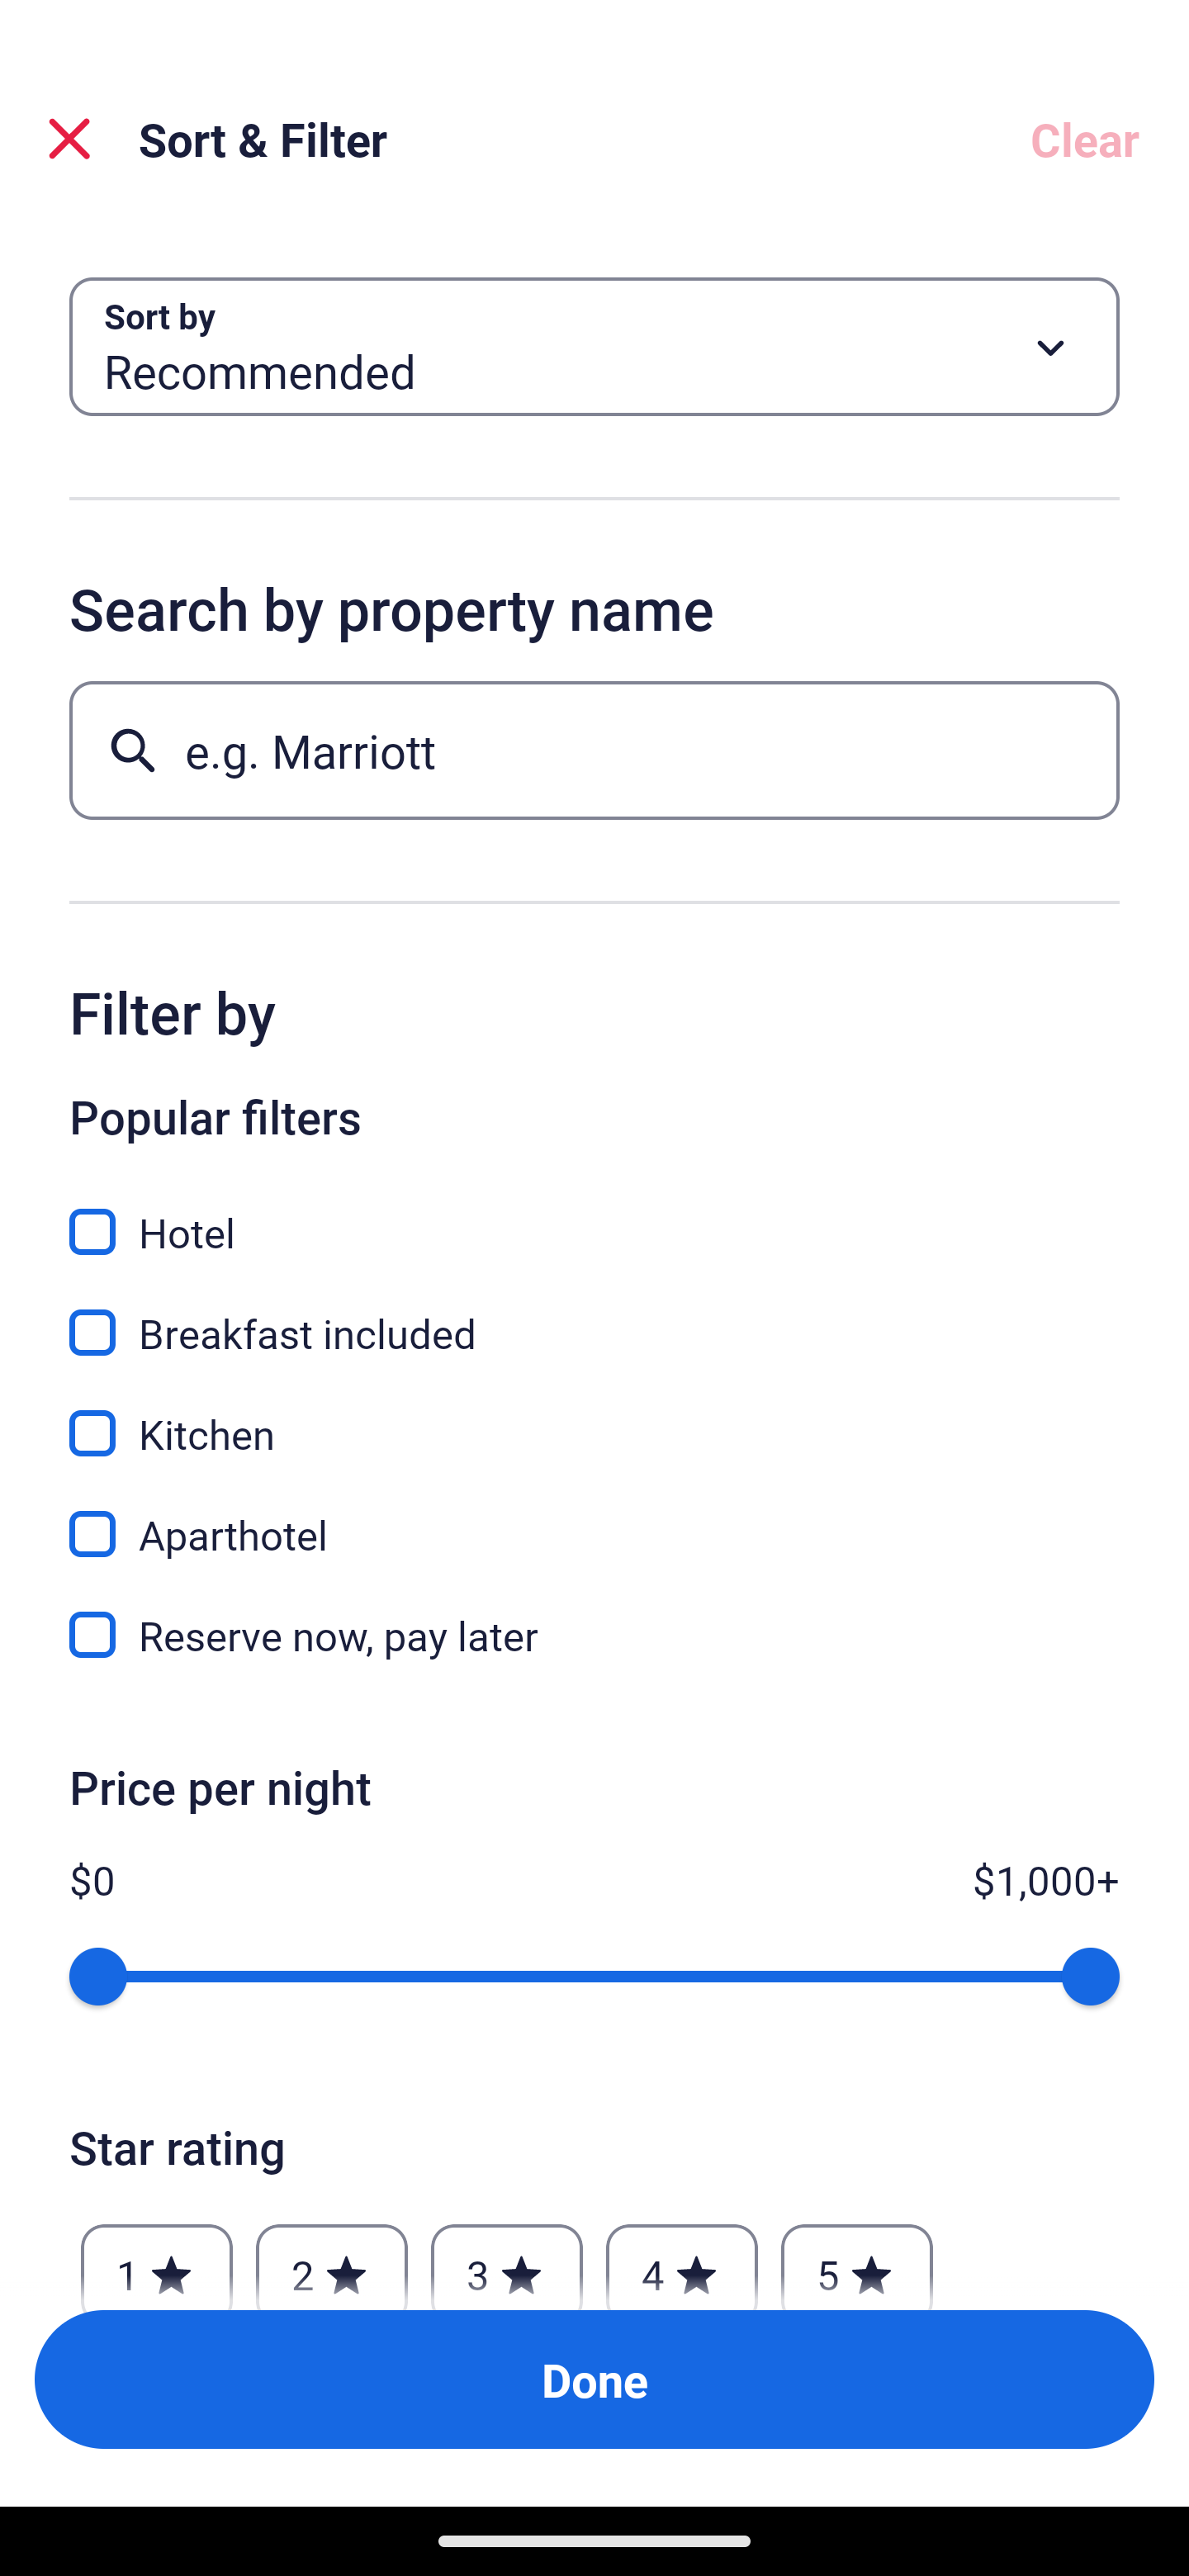 This screenshot has width=1189, height=2576. I want to click on 2, so click(331, 2257).